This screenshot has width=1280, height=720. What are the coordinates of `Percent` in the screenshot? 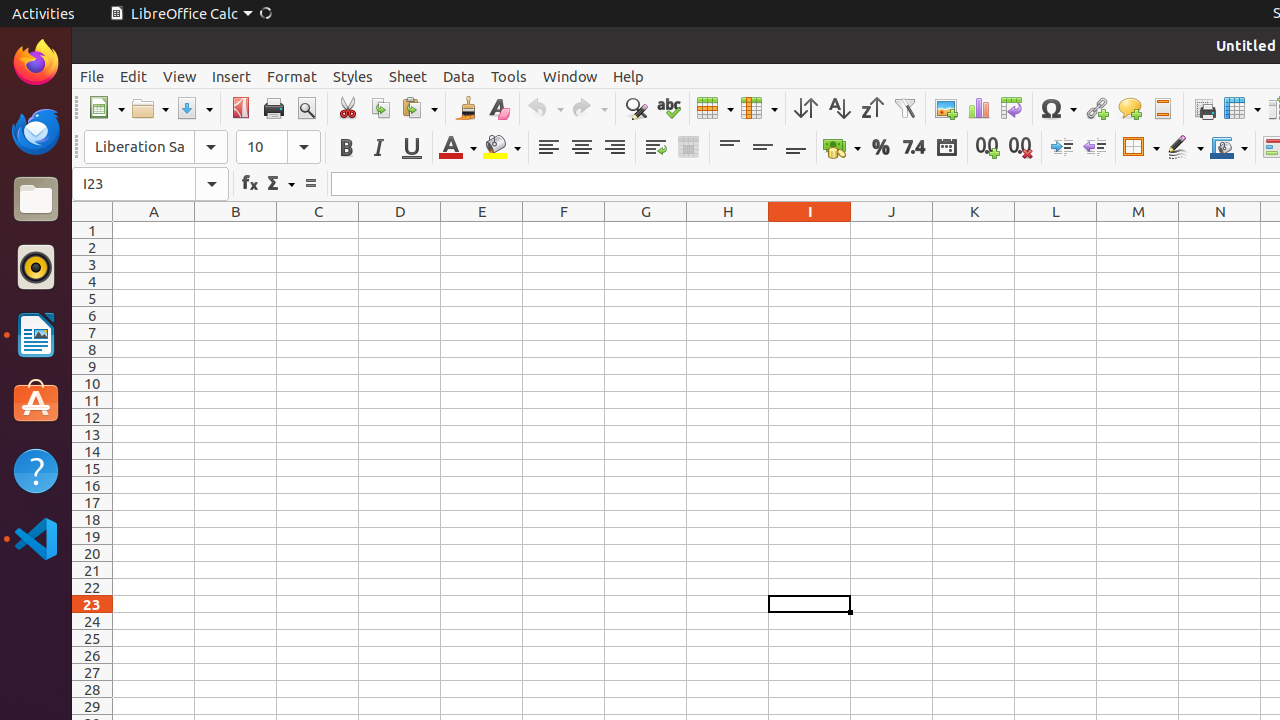 It's located at (880, 148).